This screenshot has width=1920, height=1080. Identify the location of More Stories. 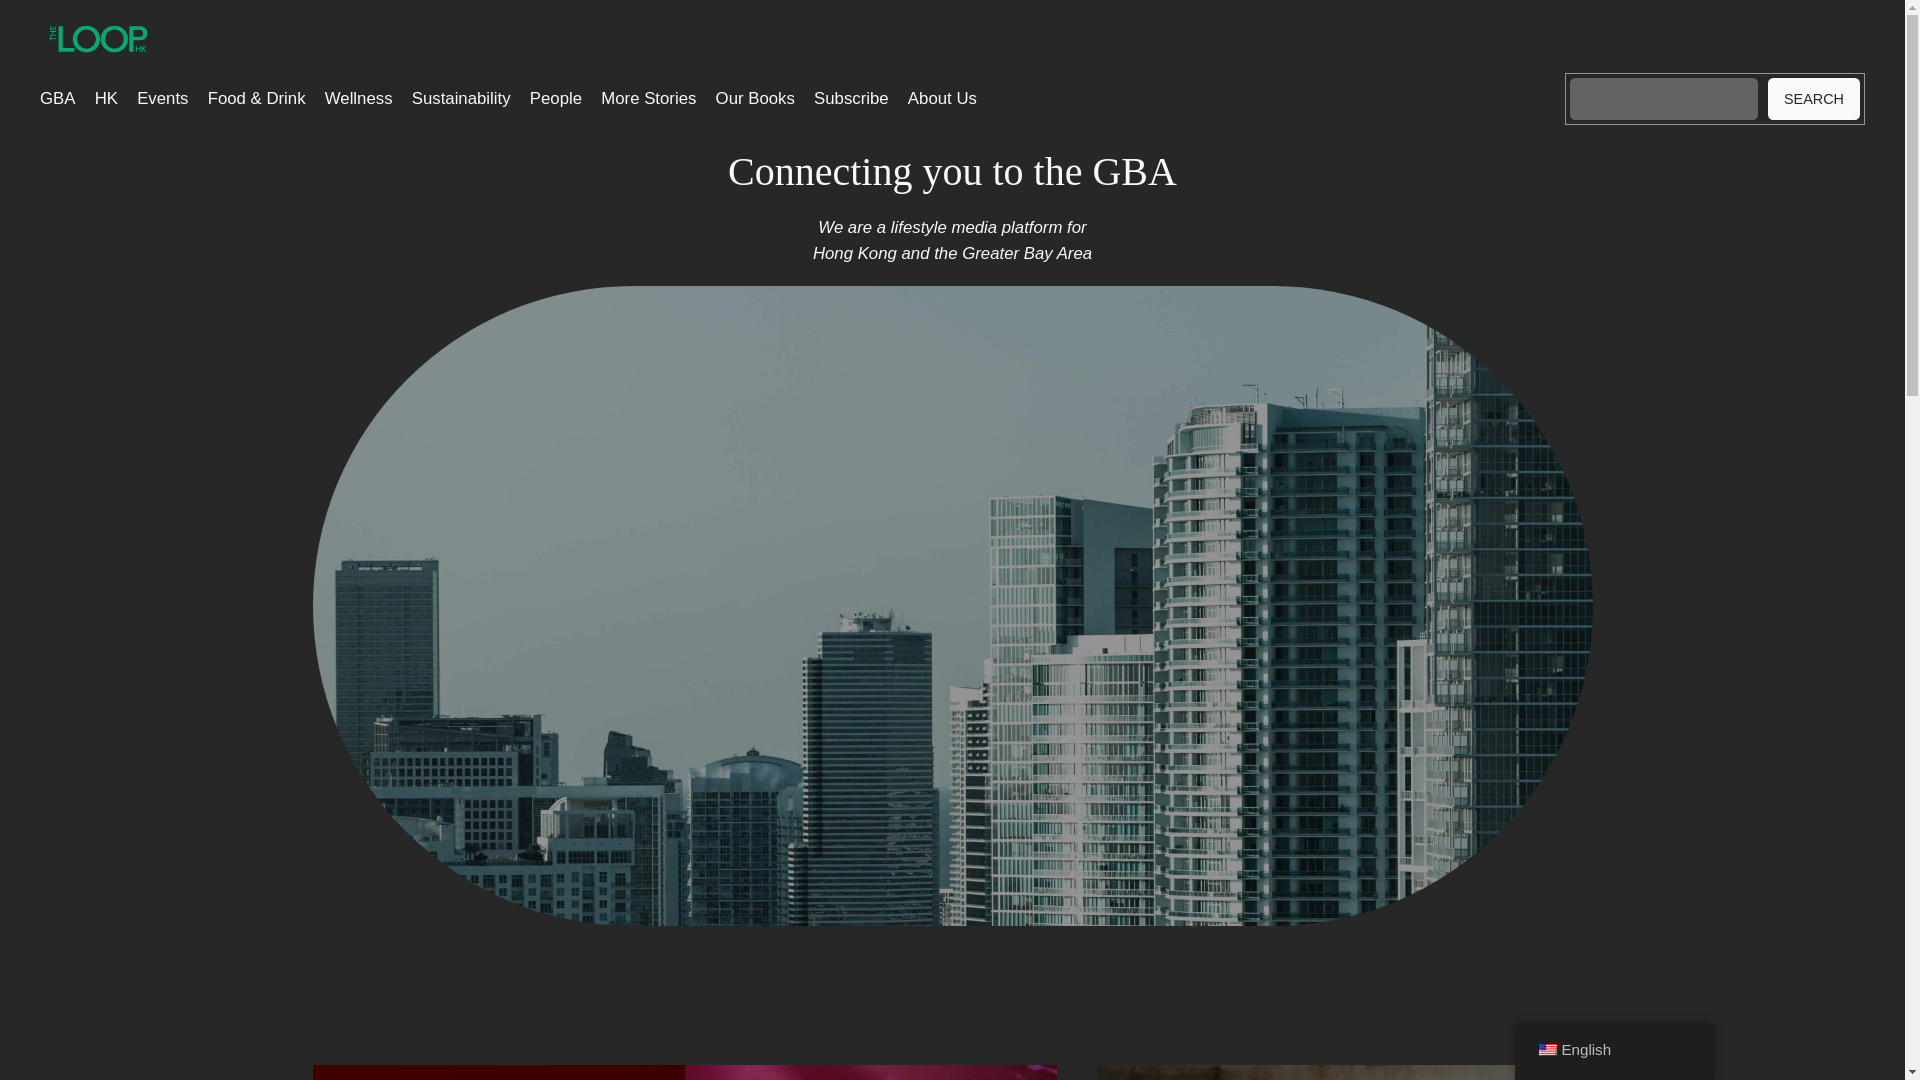
(648, 99).